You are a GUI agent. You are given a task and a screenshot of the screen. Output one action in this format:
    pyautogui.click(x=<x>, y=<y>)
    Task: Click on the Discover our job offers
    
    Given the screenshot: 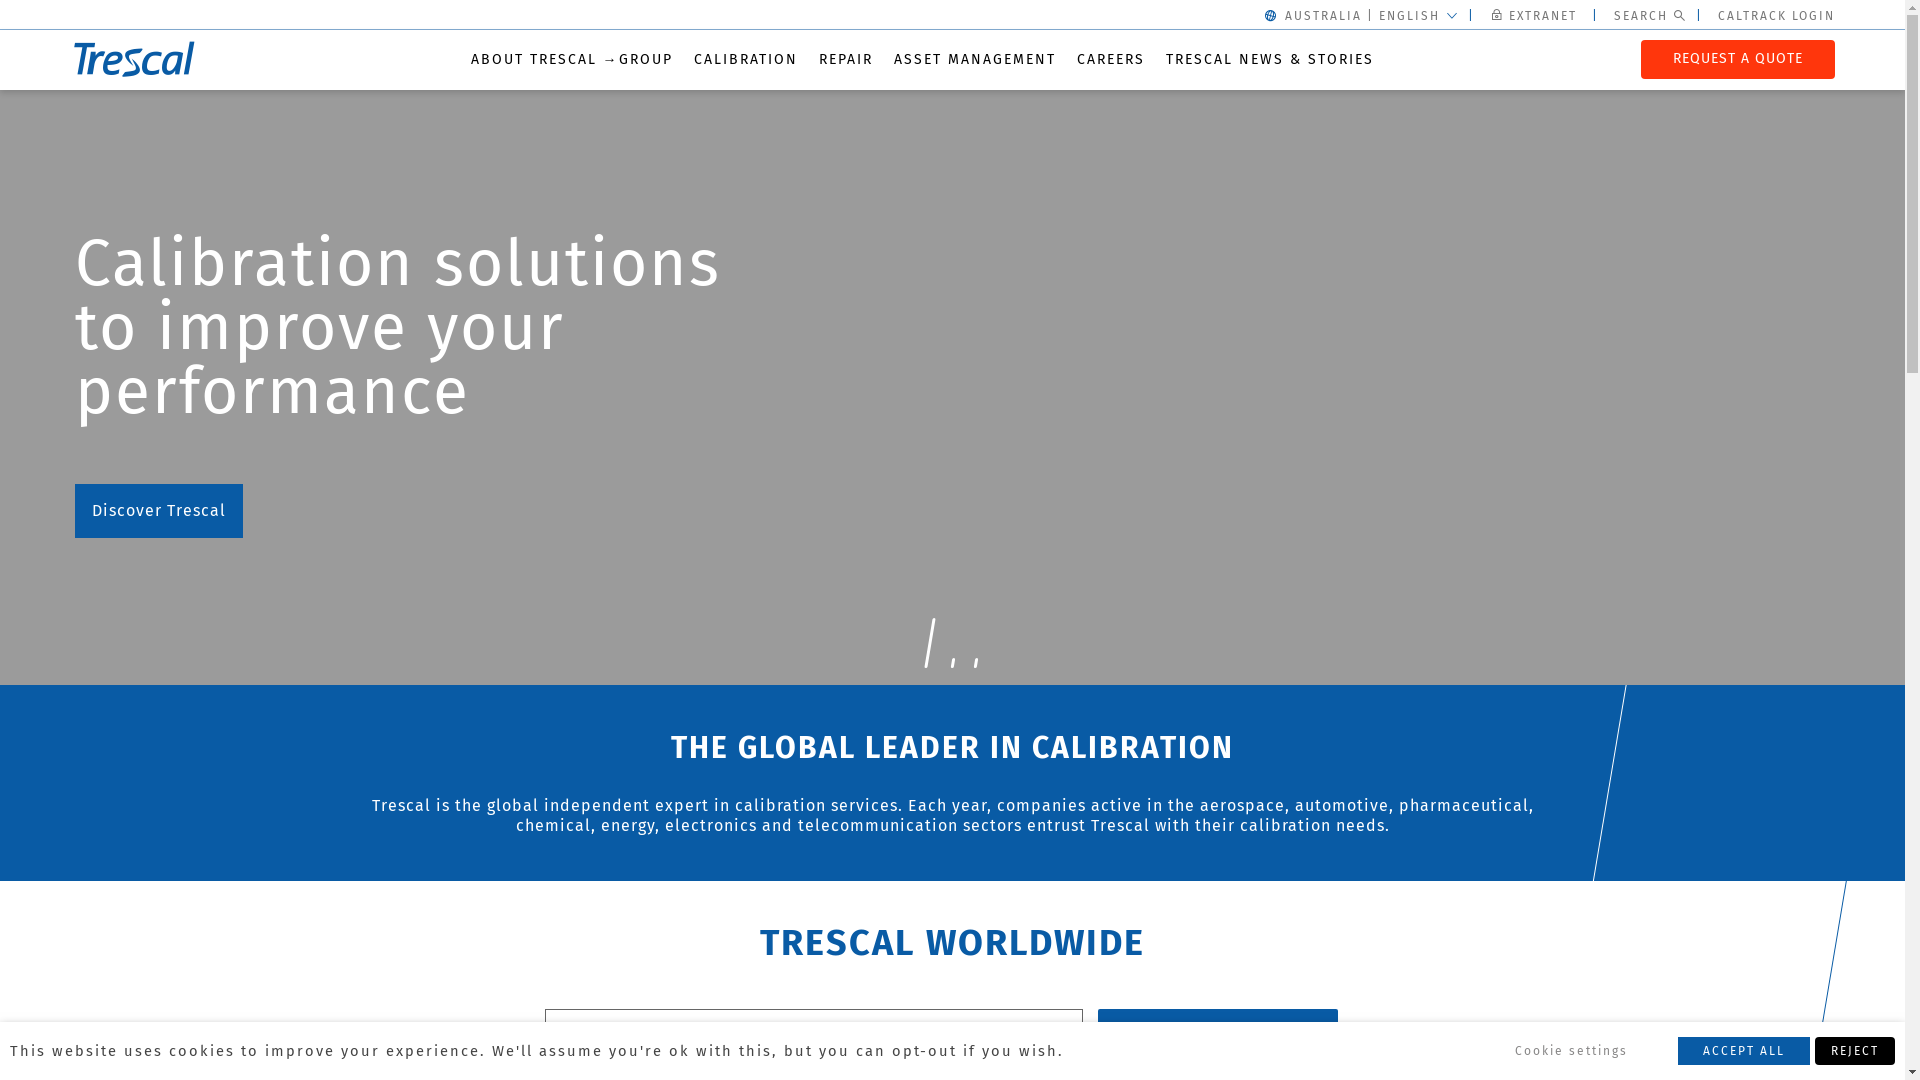 What is the action you would take?
    pyautogui.click(x=184, y=447)
    